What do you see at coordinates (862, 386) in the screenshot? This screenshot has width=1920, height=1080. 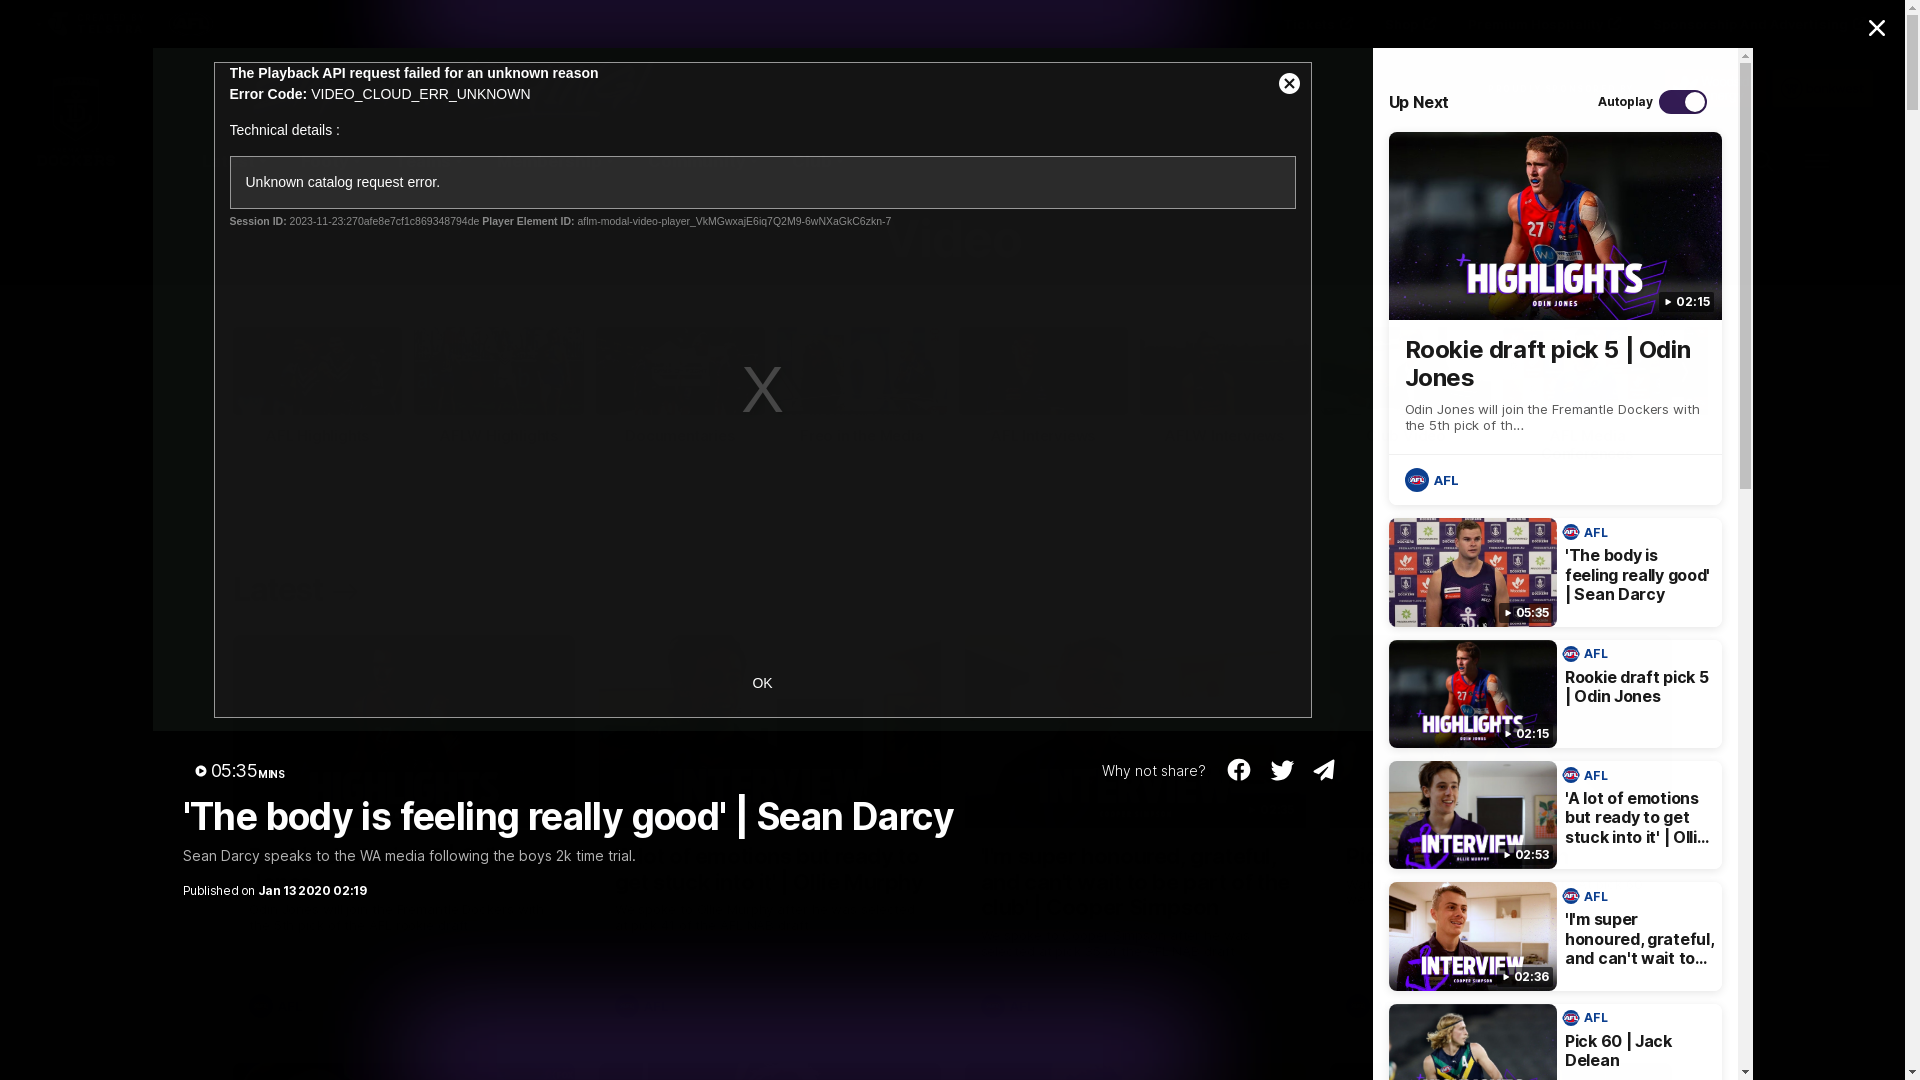 I see `Freo in the Media` at bounding box center [862, 386].